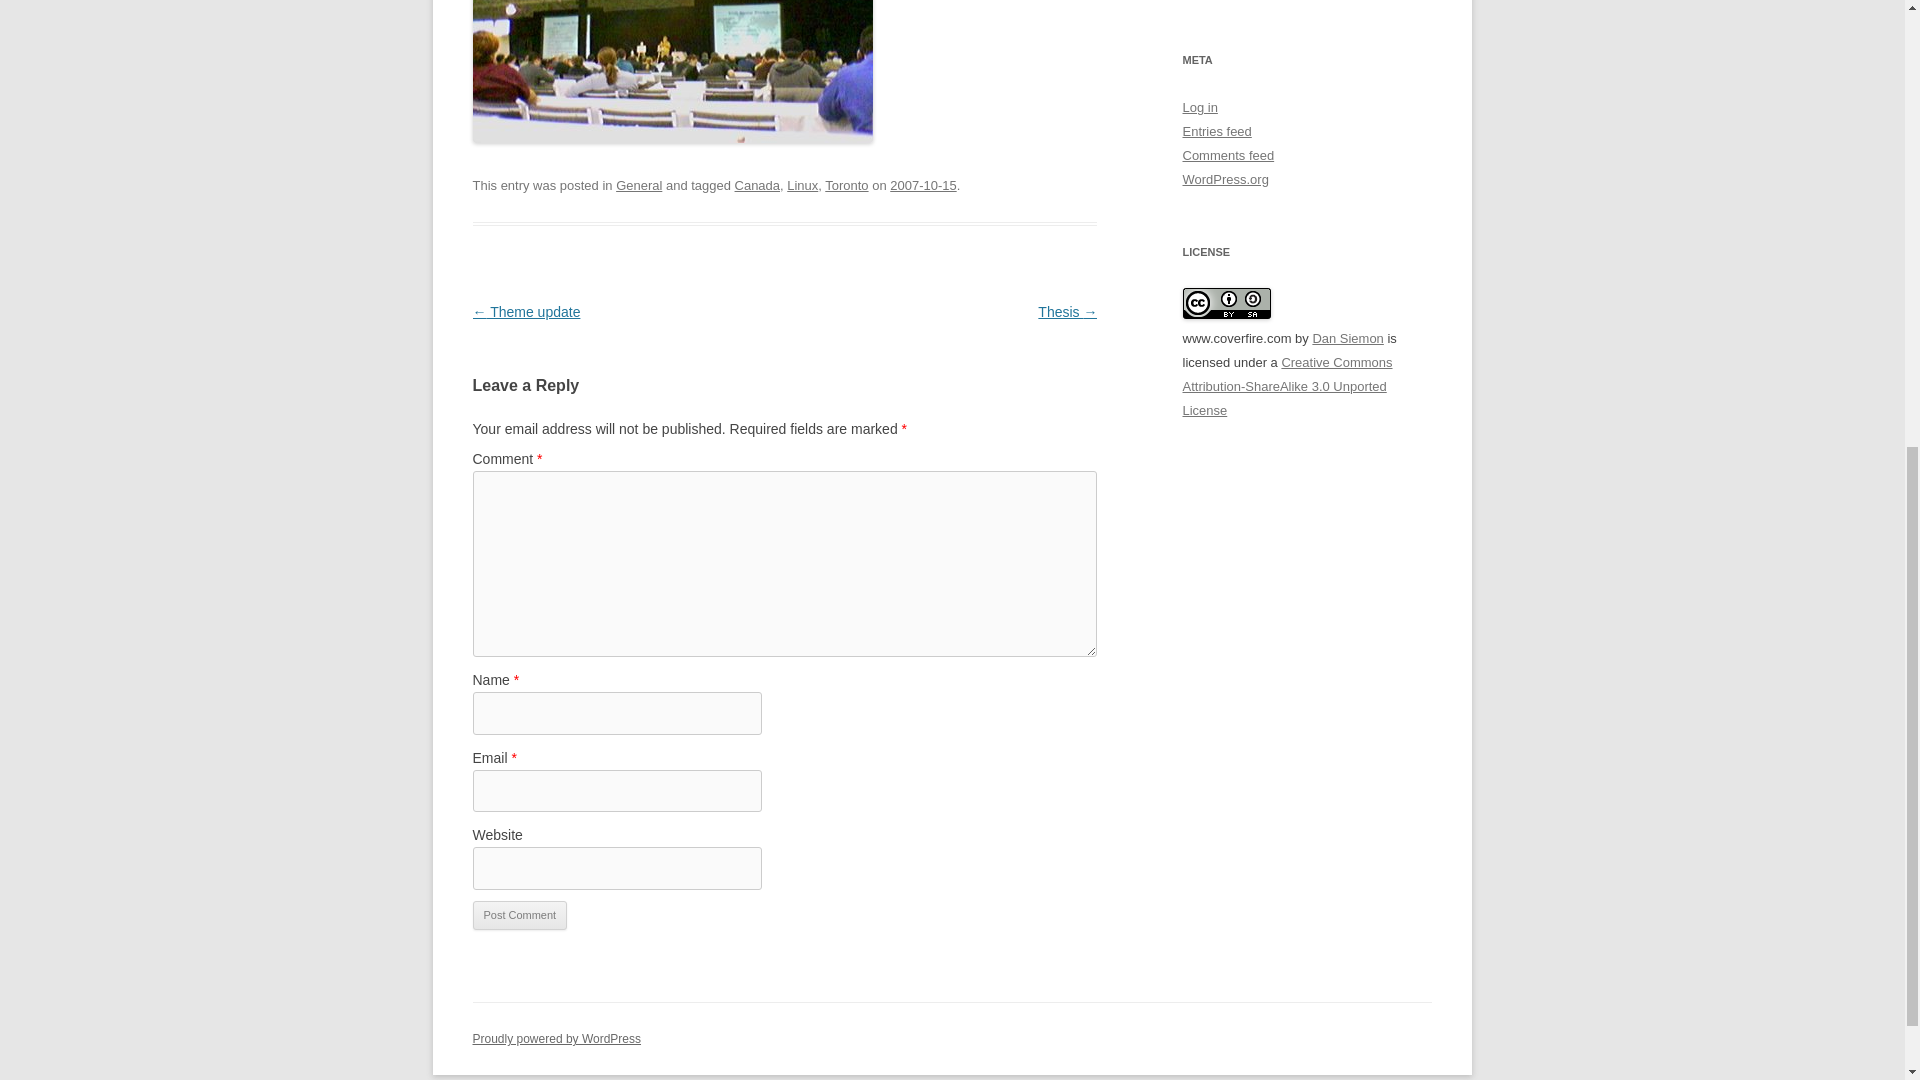  What do you see at coordinates (846, 186) in the screenshot?
I see `Toronto` at bounding box center [846, 186].